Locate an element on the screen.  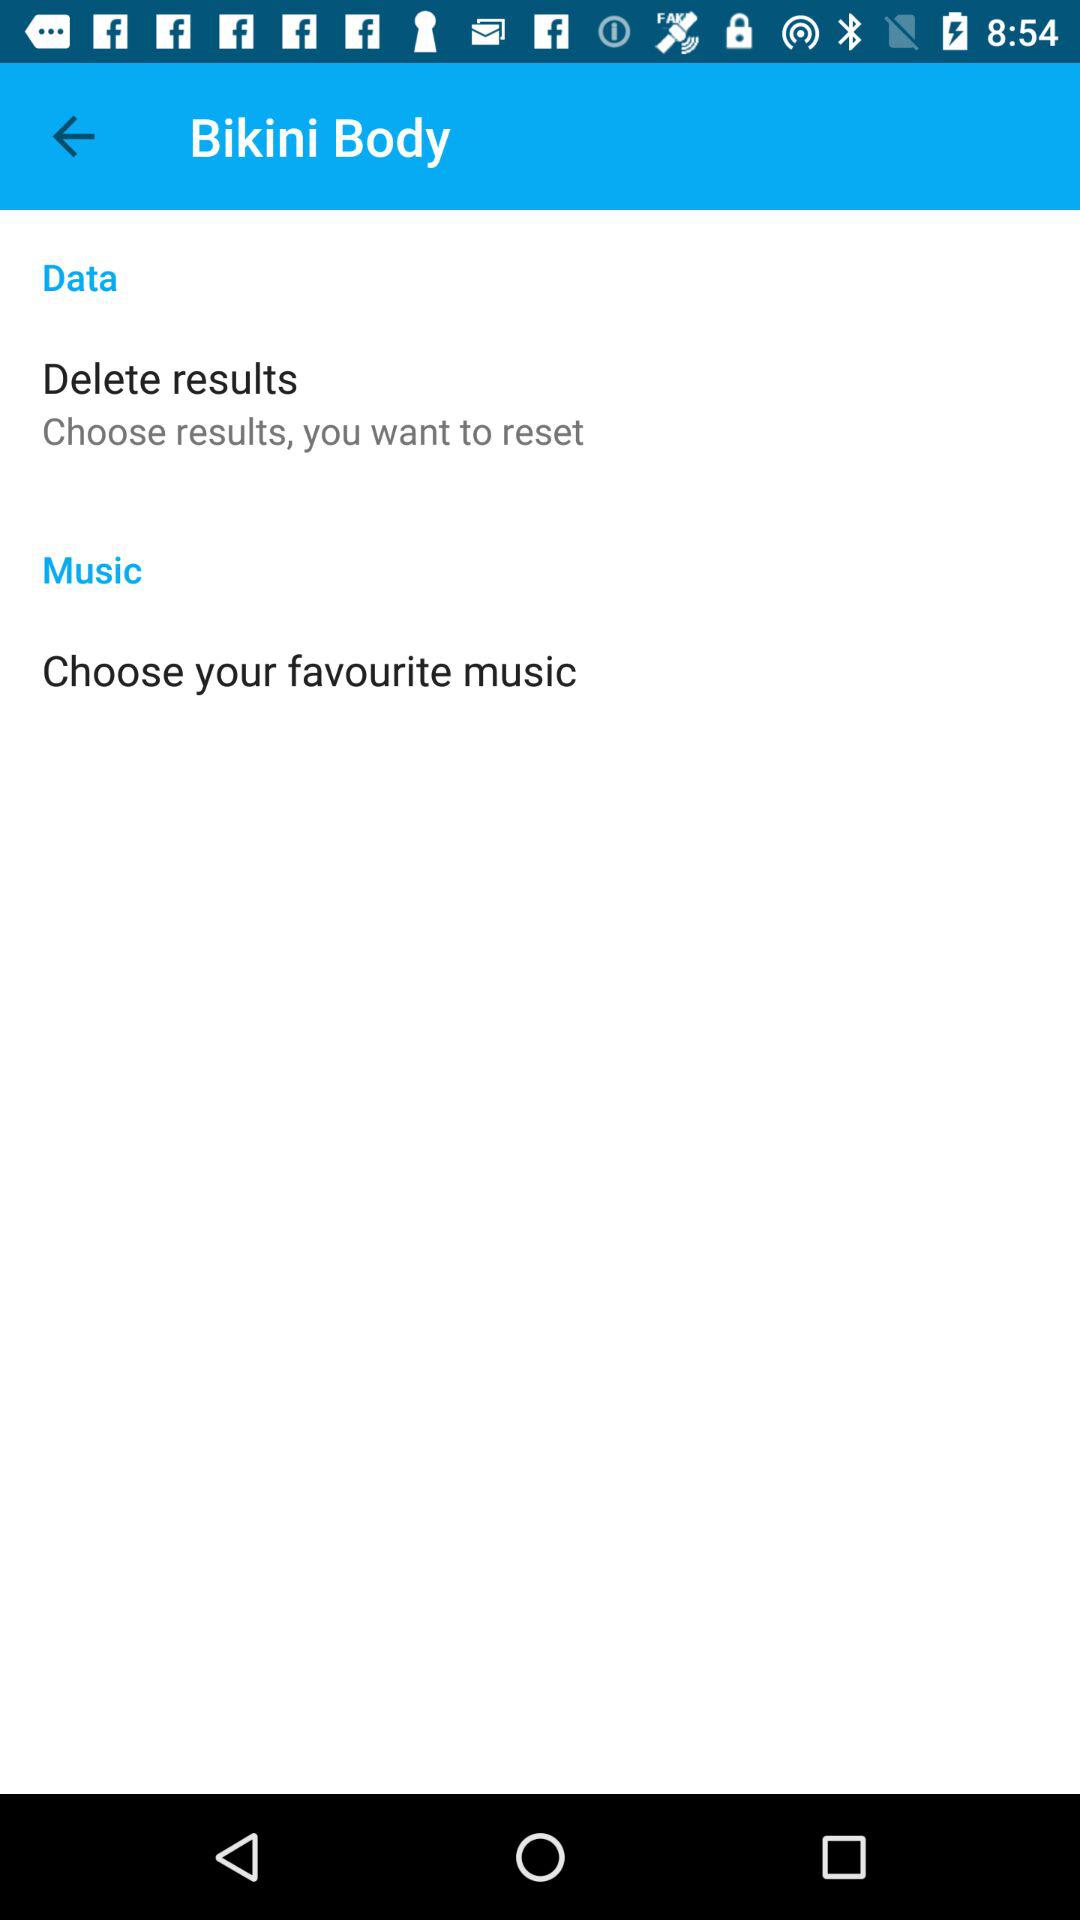
jump until choose your favourite is located at coordinates (309, 670).